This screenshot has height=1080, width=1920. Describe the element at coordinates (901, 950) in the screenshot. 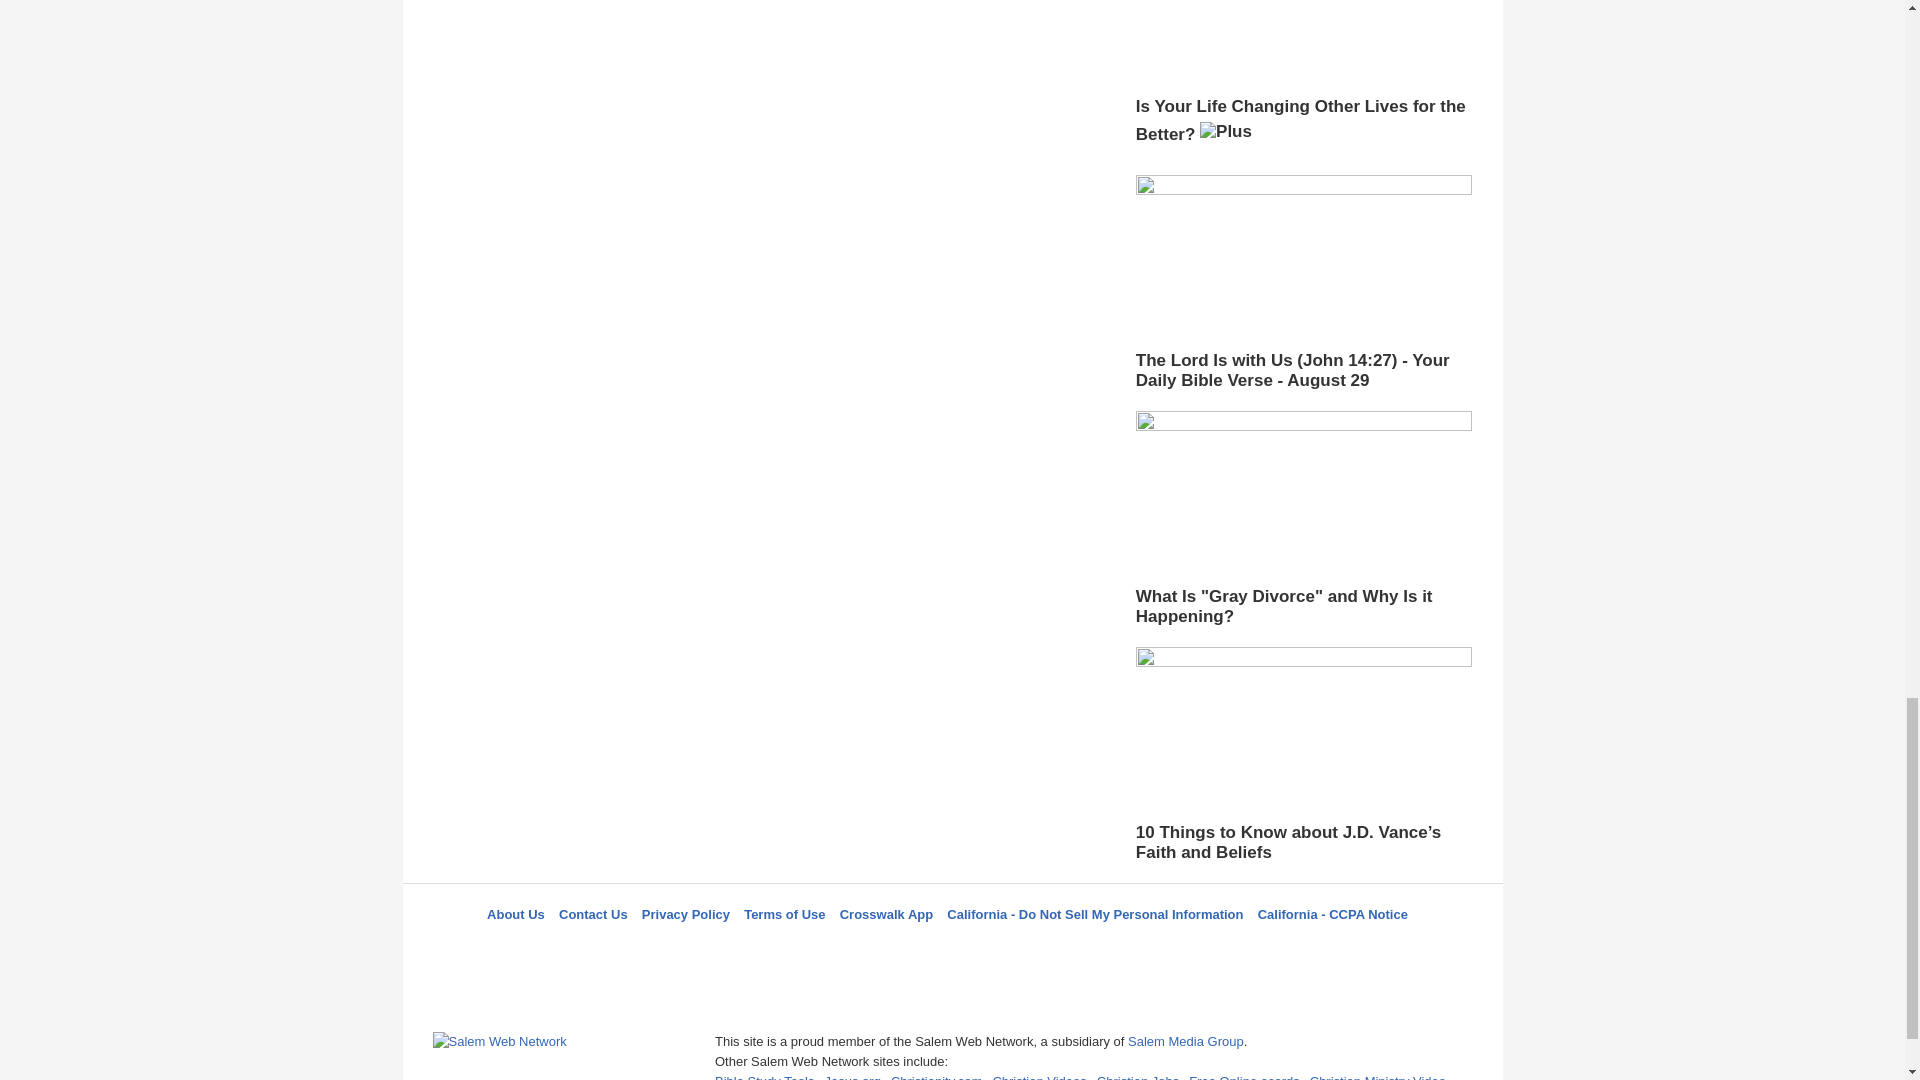

I see `Twitter` at that location.